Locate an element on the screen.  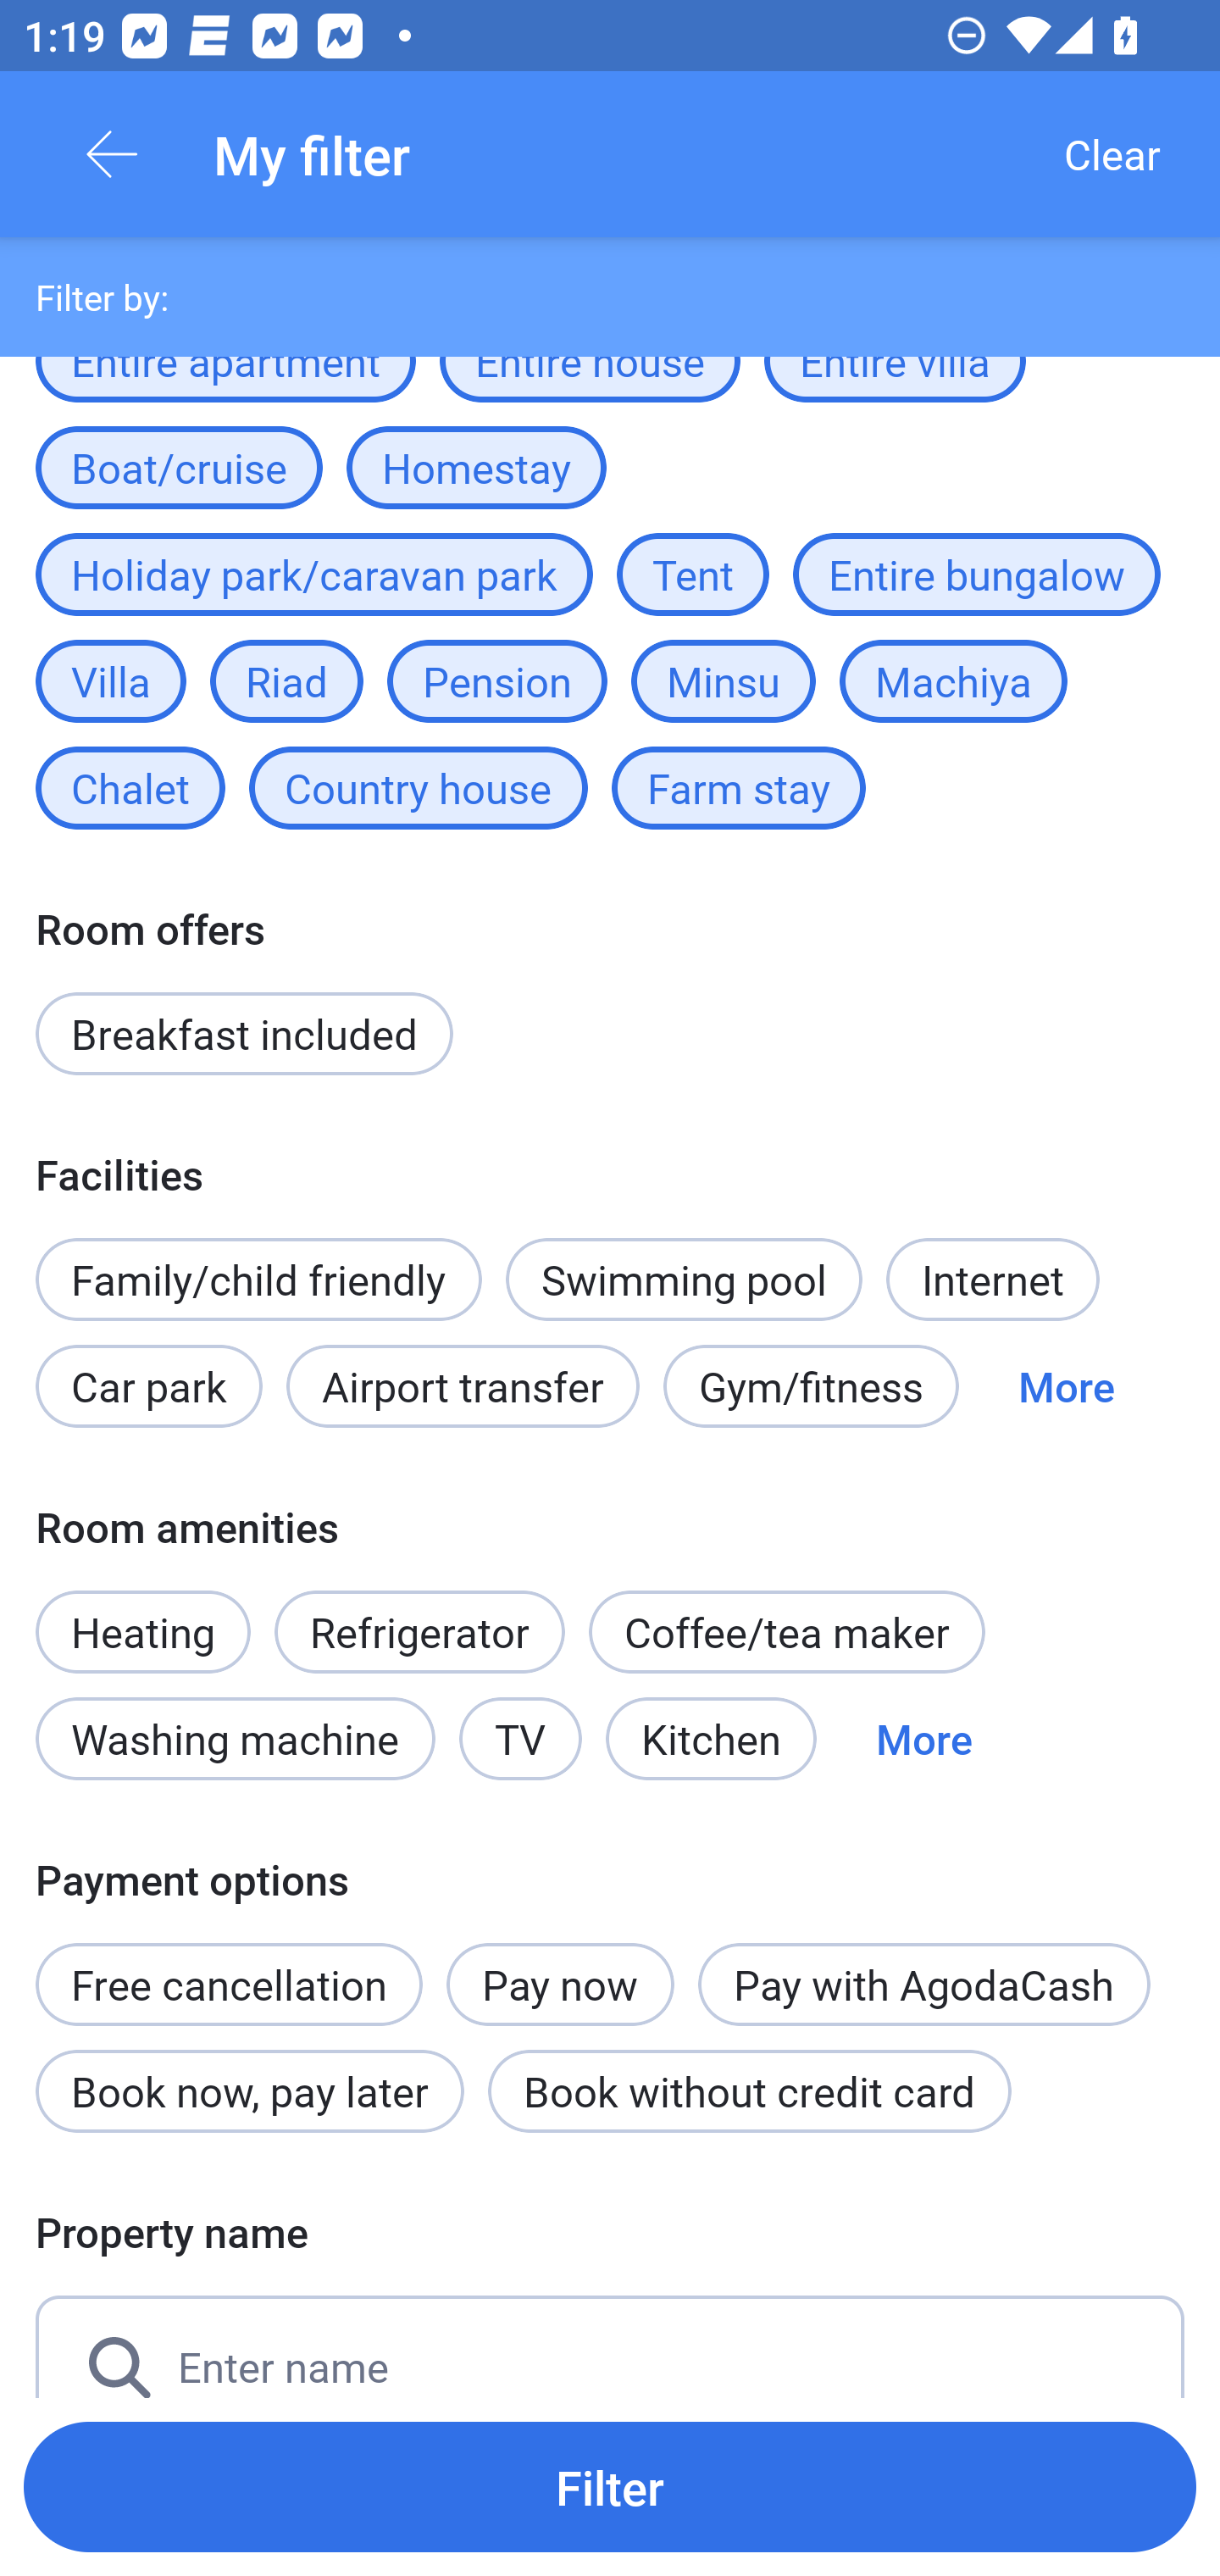
Pay now is located at coordinates (561, 1985).